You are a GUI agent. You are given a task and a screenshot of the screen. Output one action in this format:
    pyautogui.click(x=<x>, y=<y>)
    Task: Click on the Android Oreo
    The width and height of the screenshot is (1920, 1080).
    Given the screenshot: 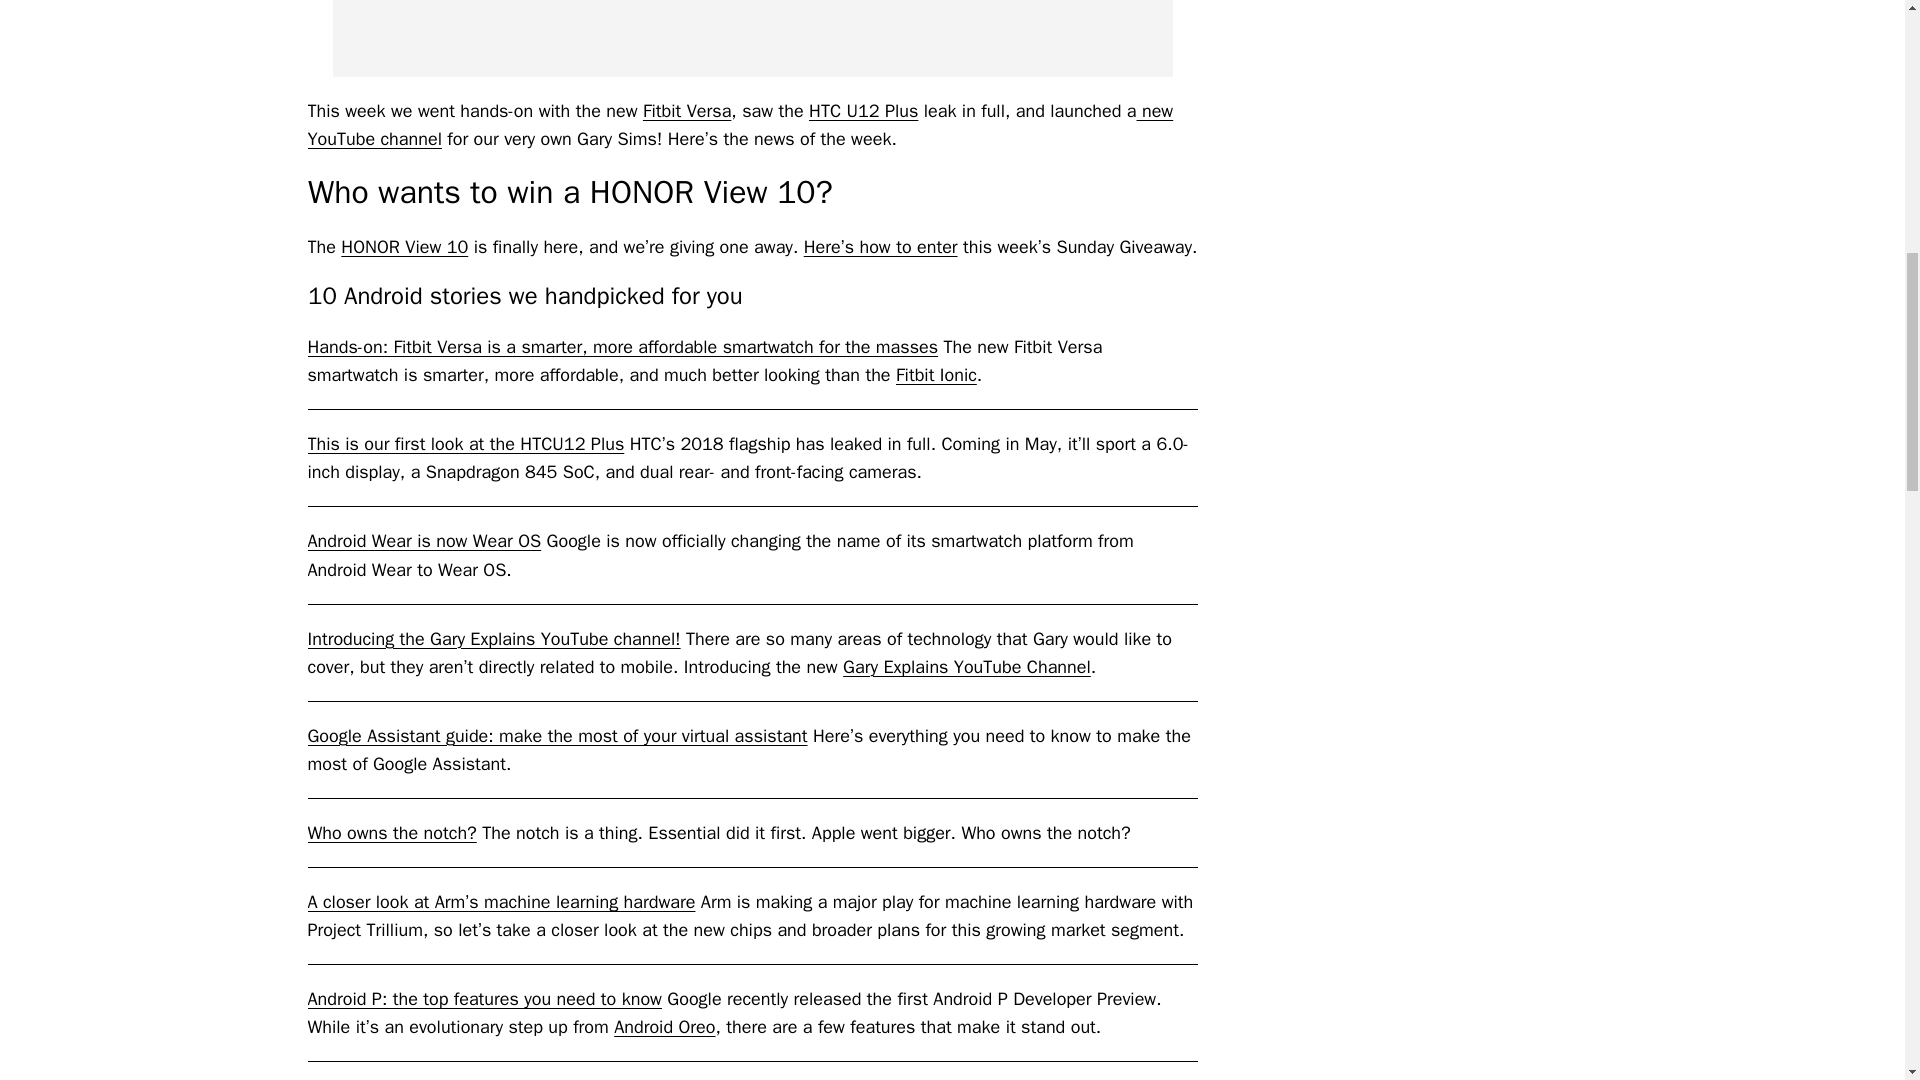 What is the action you would take?
    pyautogui.click(x=664, y=1026)
    